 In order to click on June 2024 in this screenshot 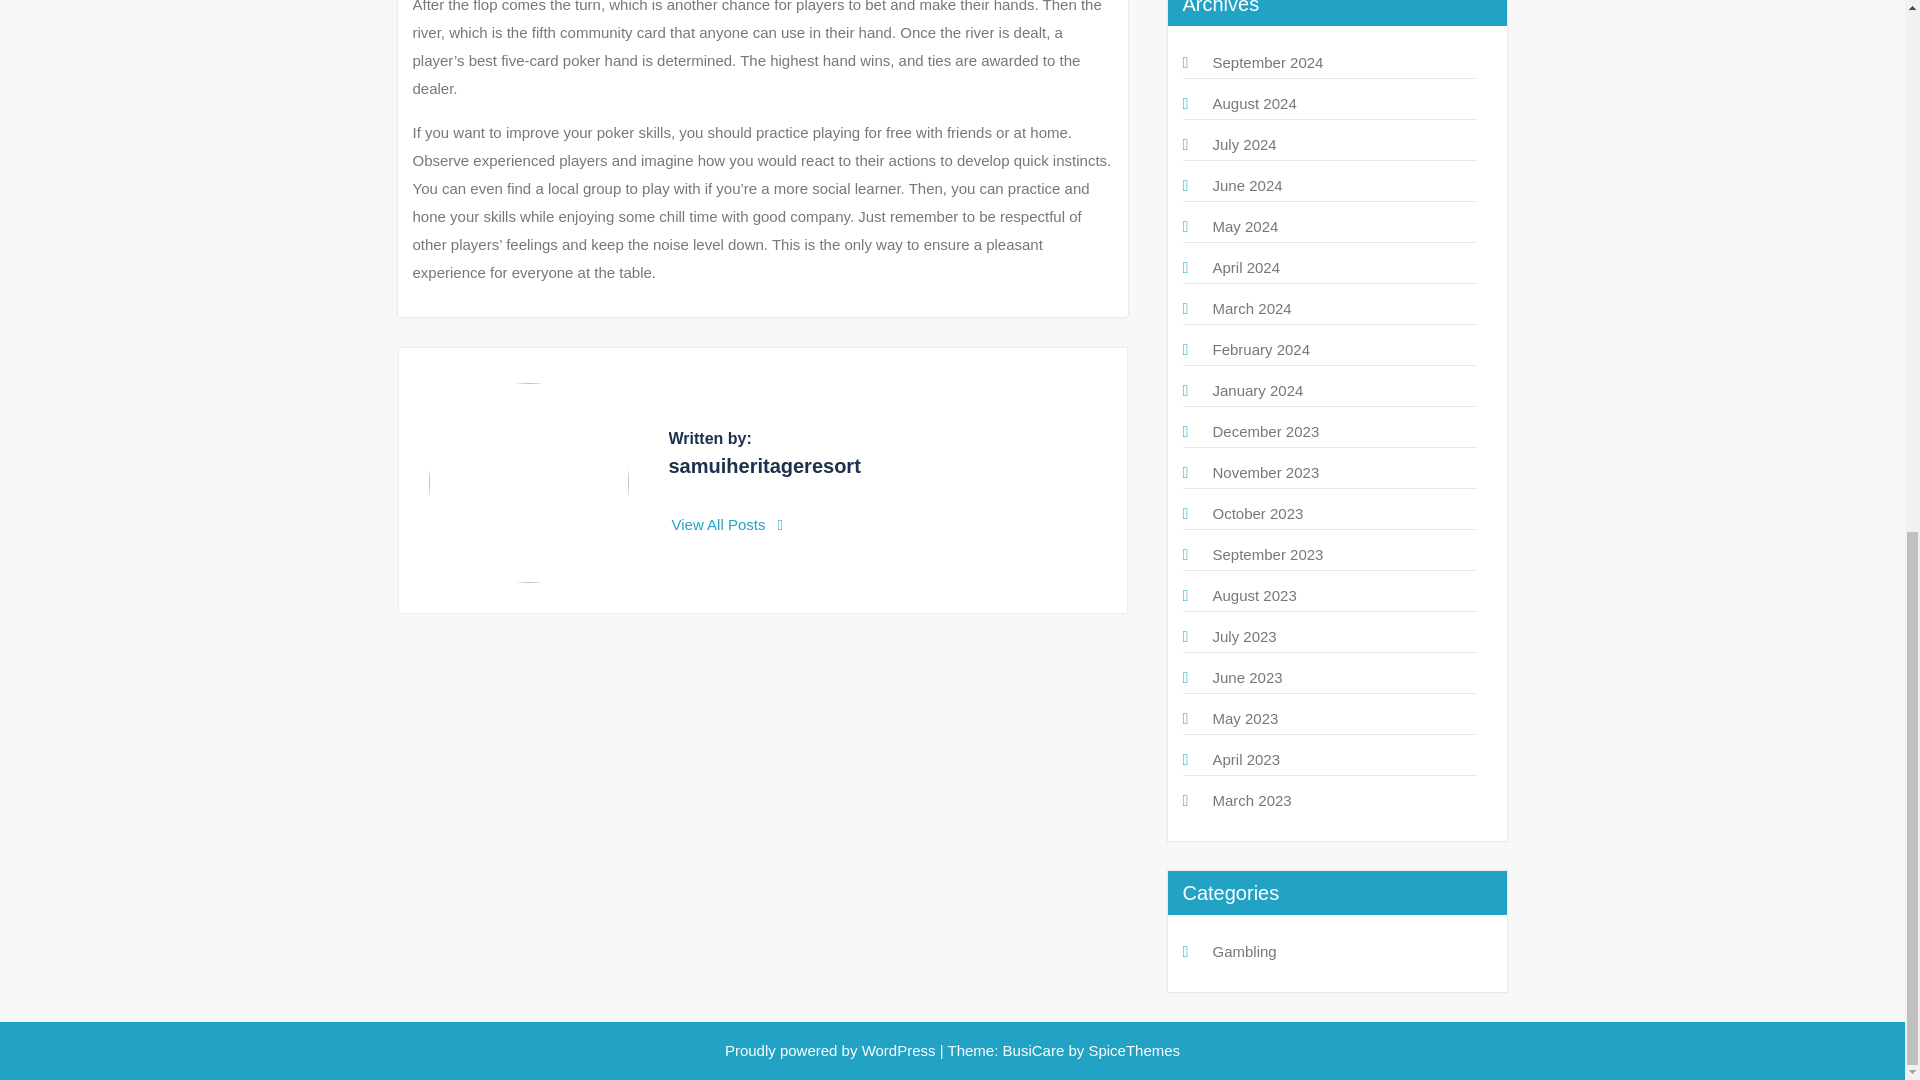, I will do `click(1246, 186)`.